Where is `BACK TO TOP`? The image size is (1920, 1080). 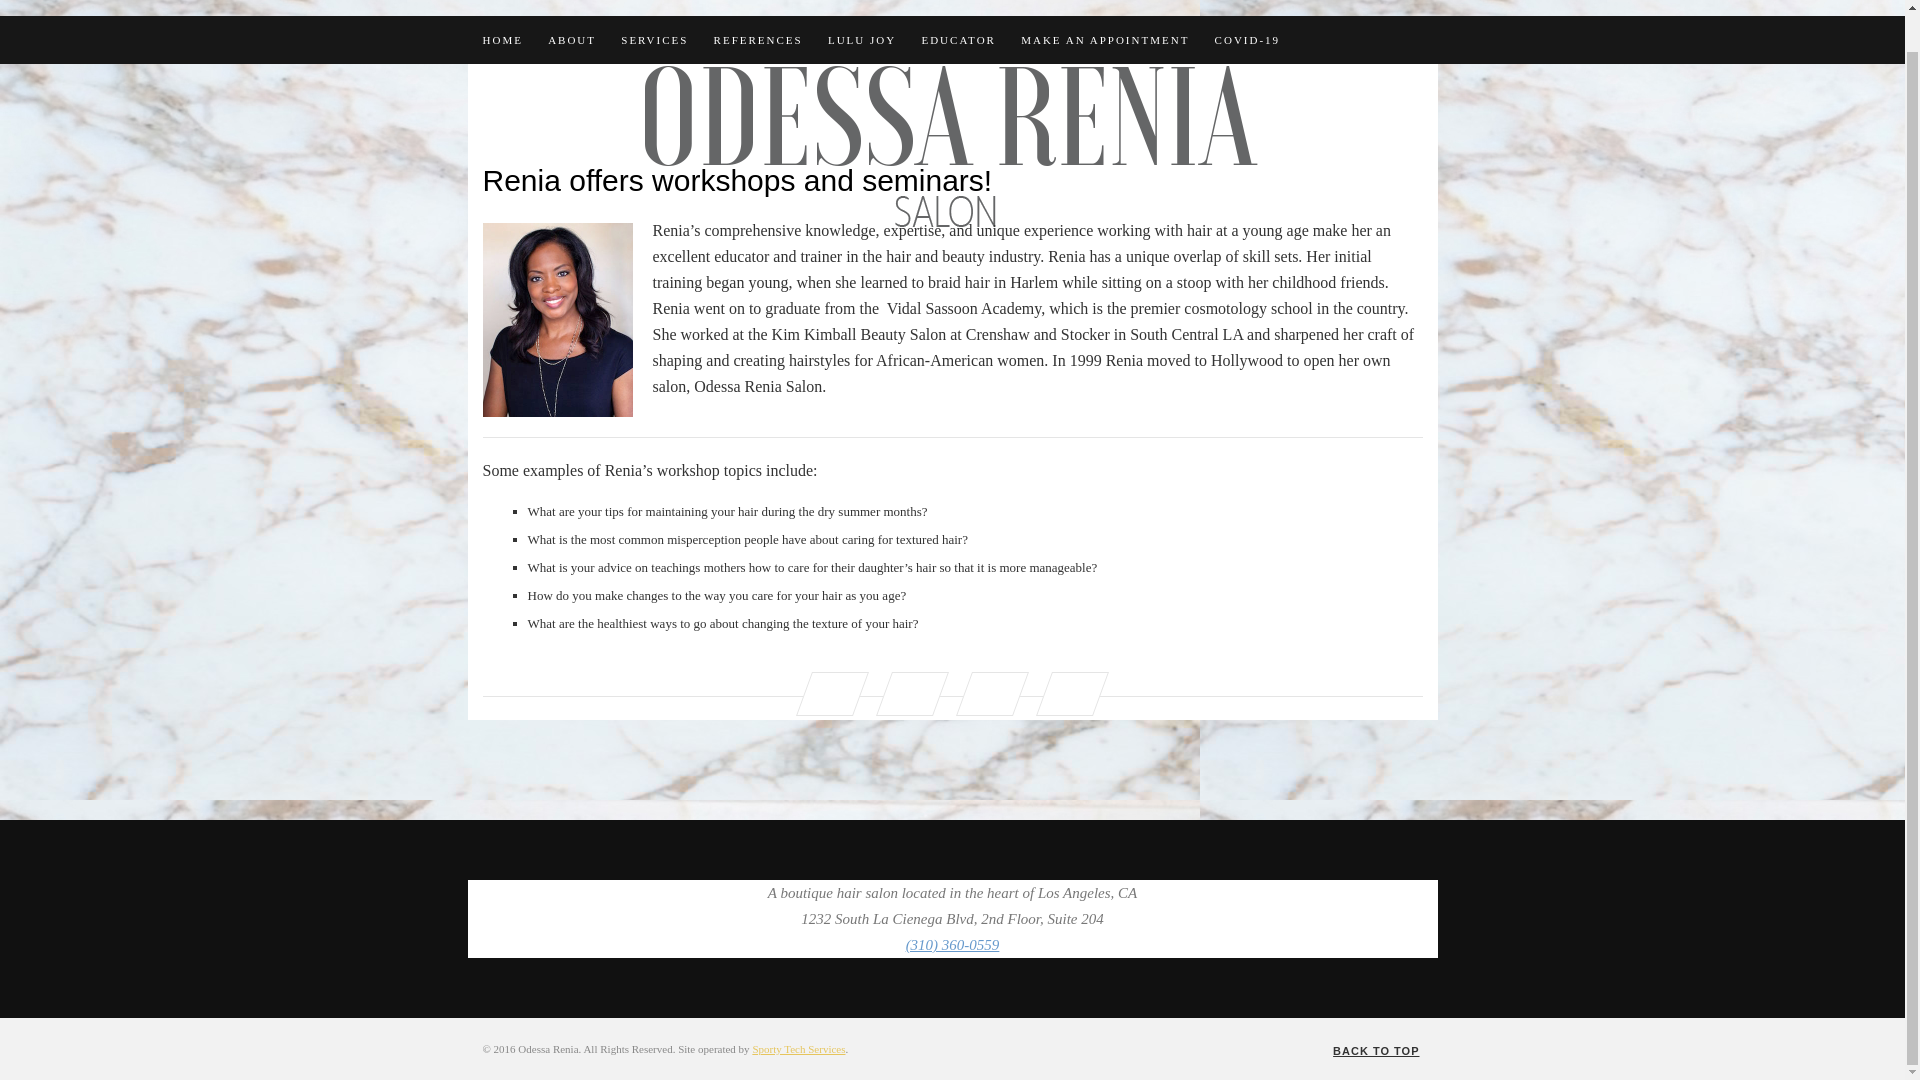 BACK TO TOP is located at coordinates (1377, 1050).